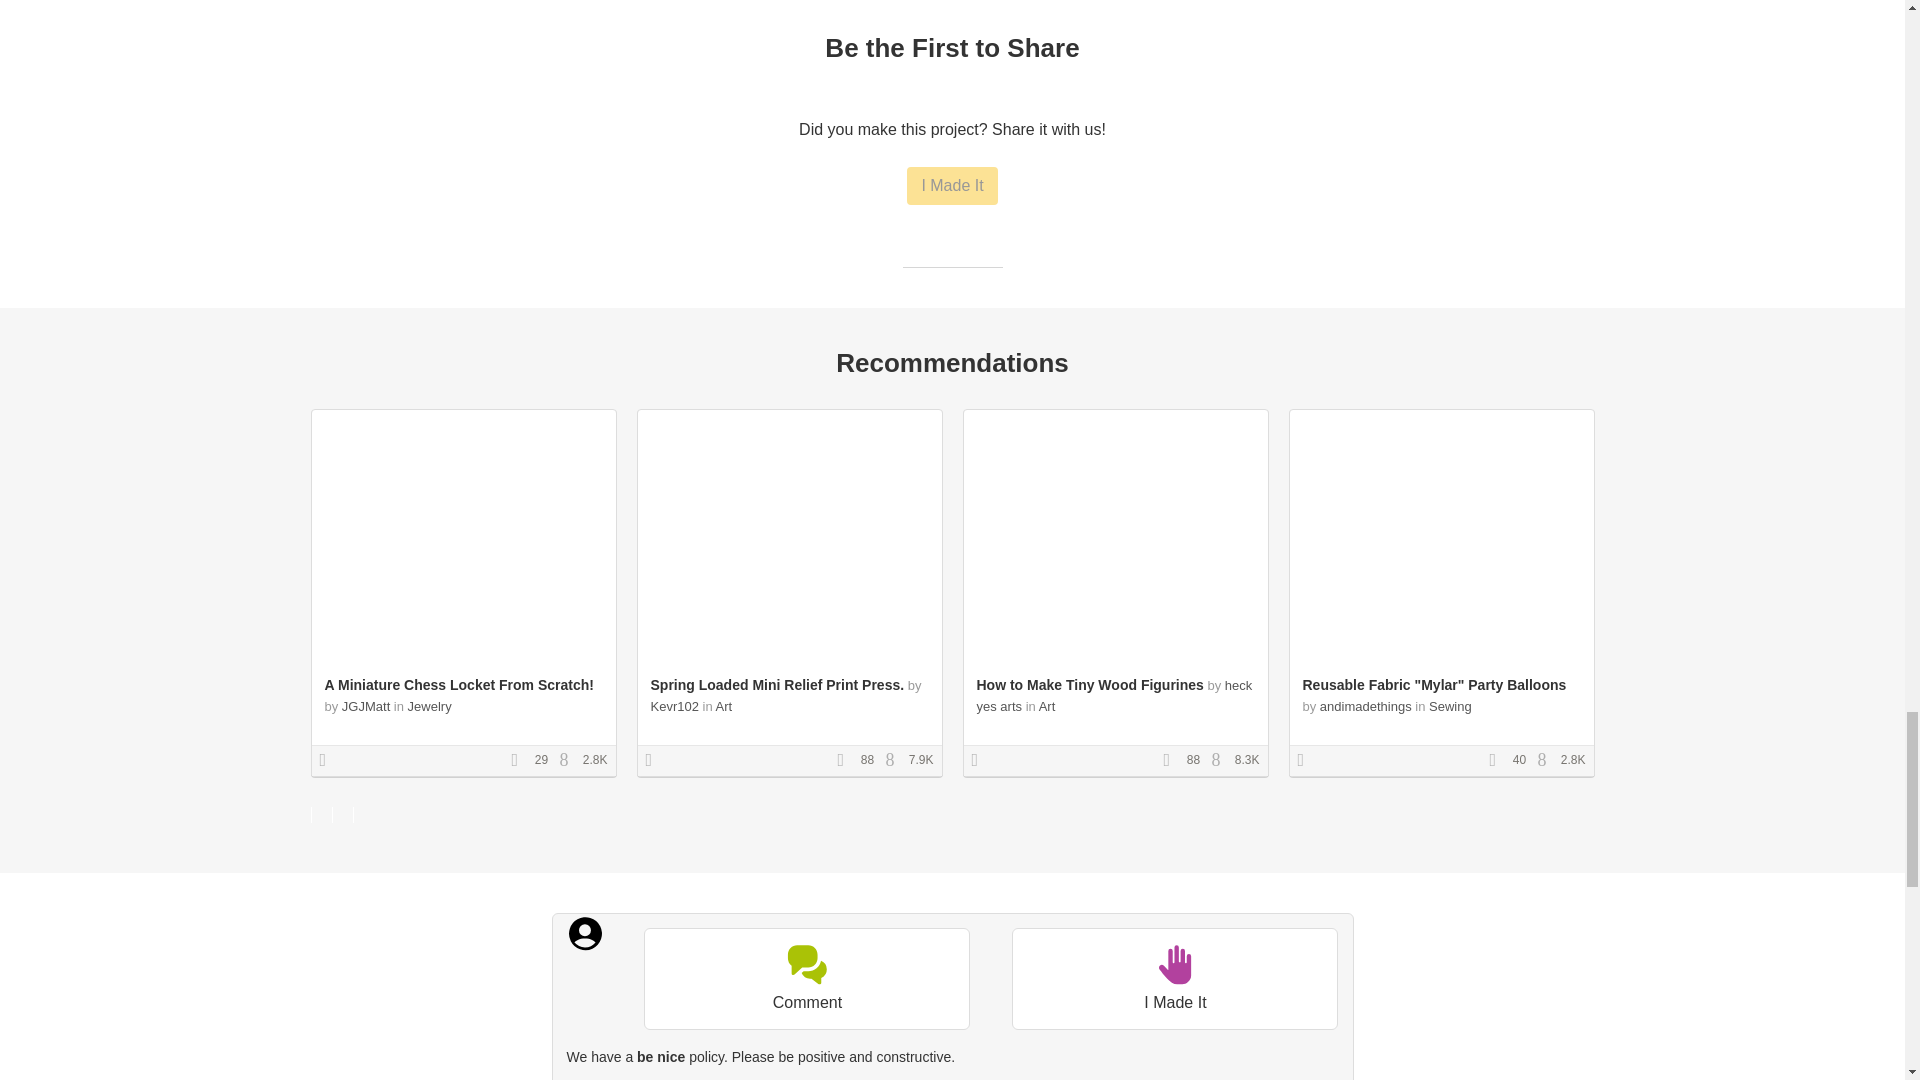 This screenshot has height=1080, width=1920. I want to click on Views Count, so click(1220, 760).